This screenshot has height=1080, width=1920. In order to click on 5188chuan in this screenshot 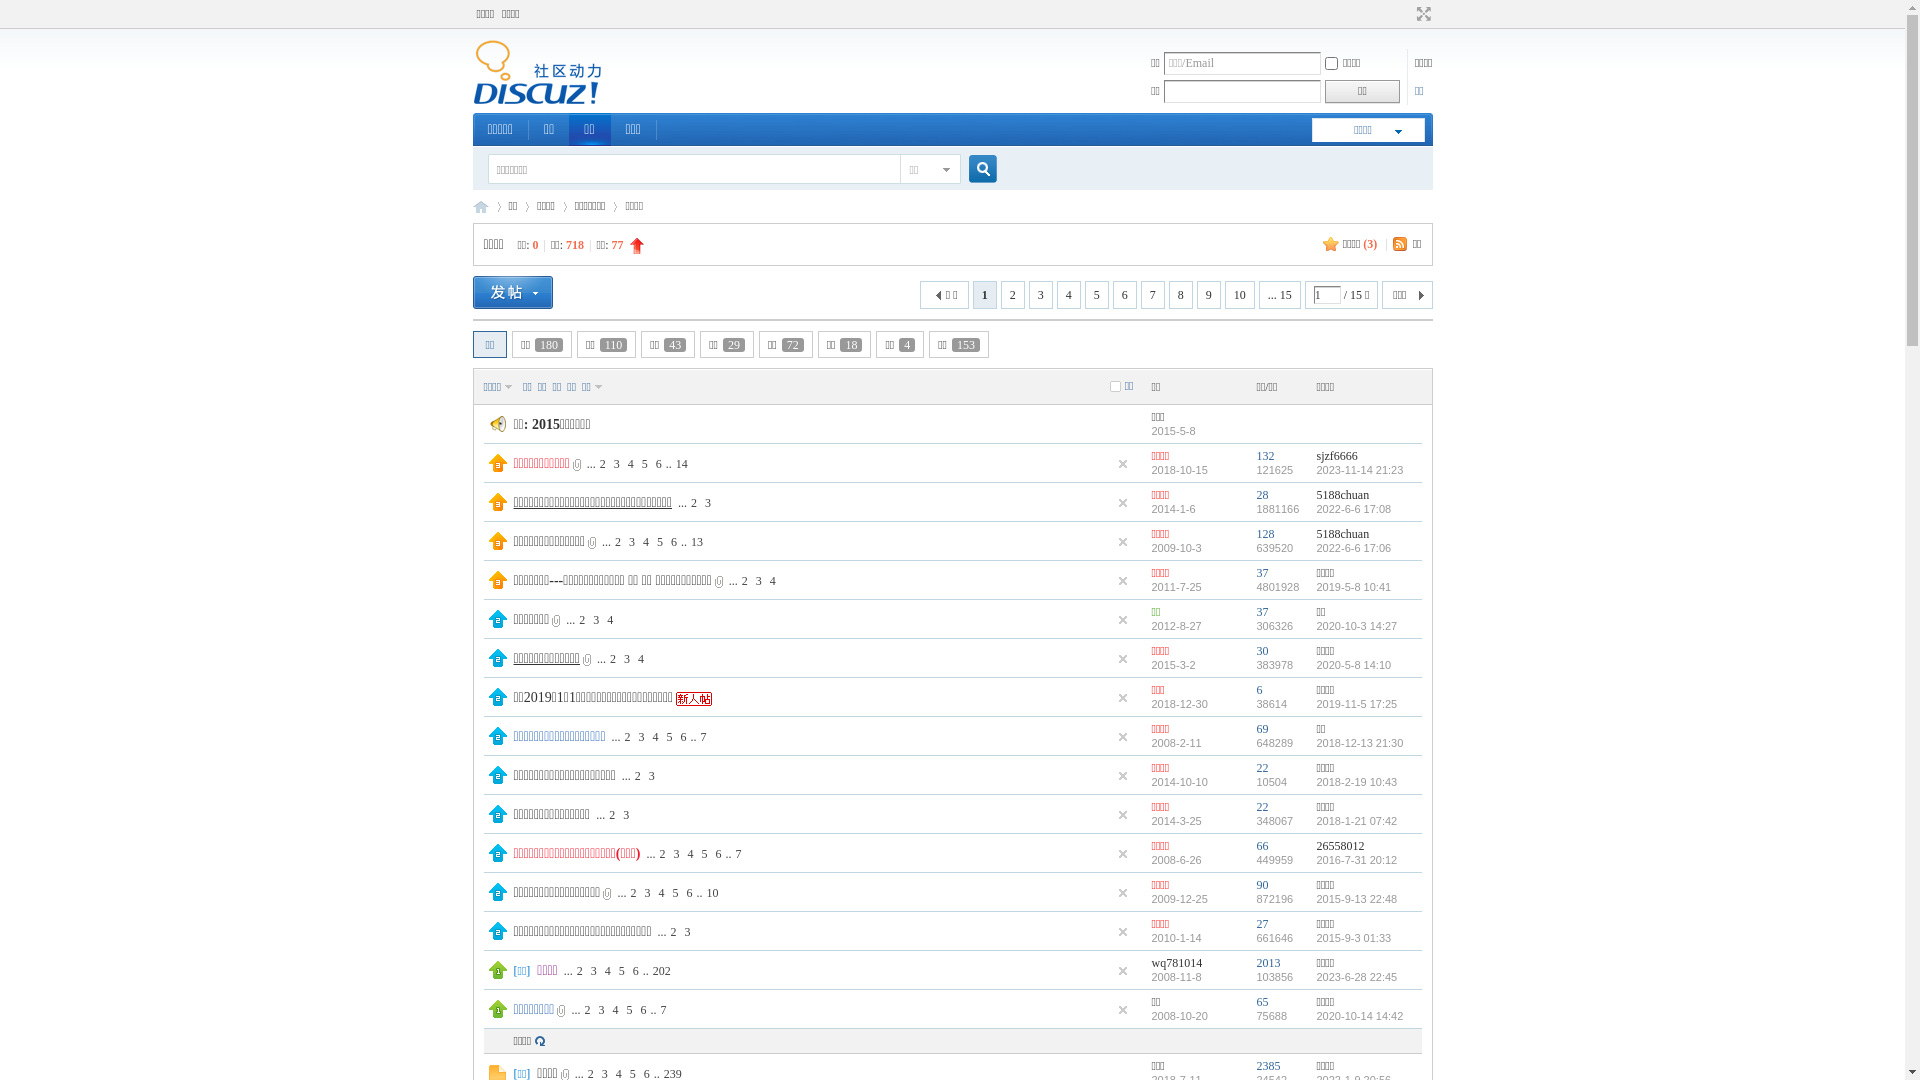, I will do `click(1342, 495)`.